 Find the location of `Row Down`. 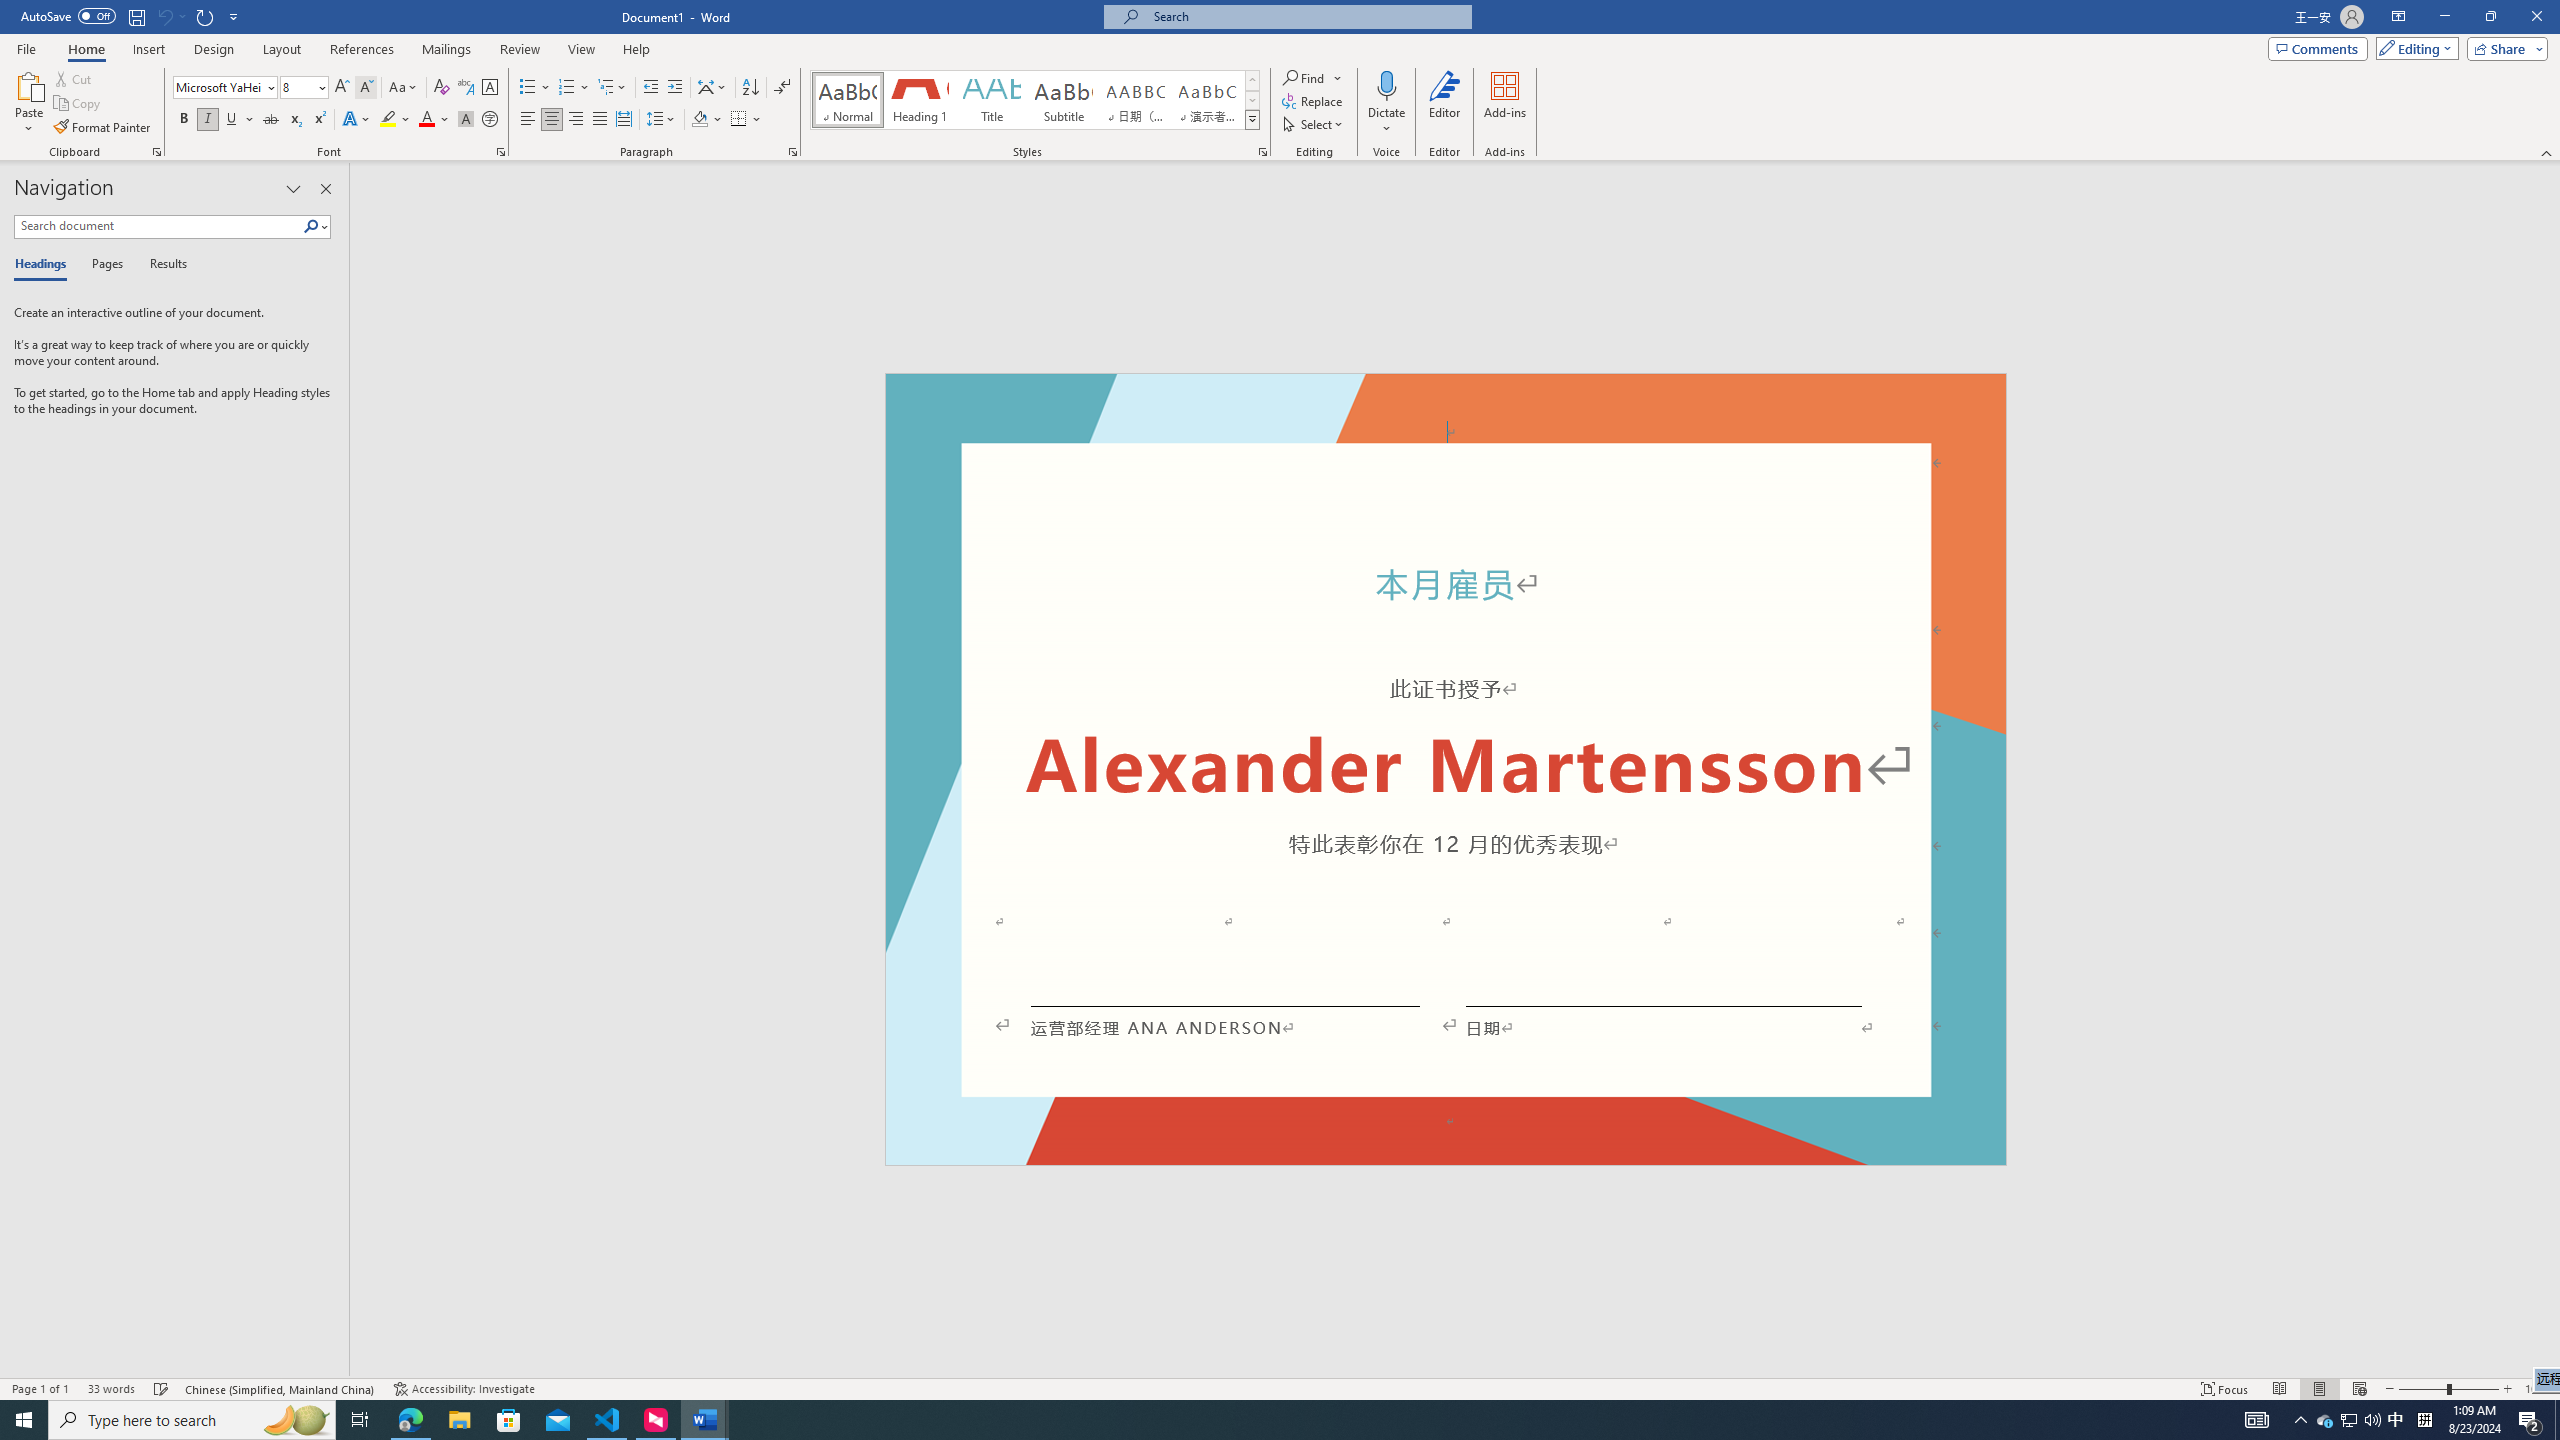

Row Down is located at coordinates (1252, 100).